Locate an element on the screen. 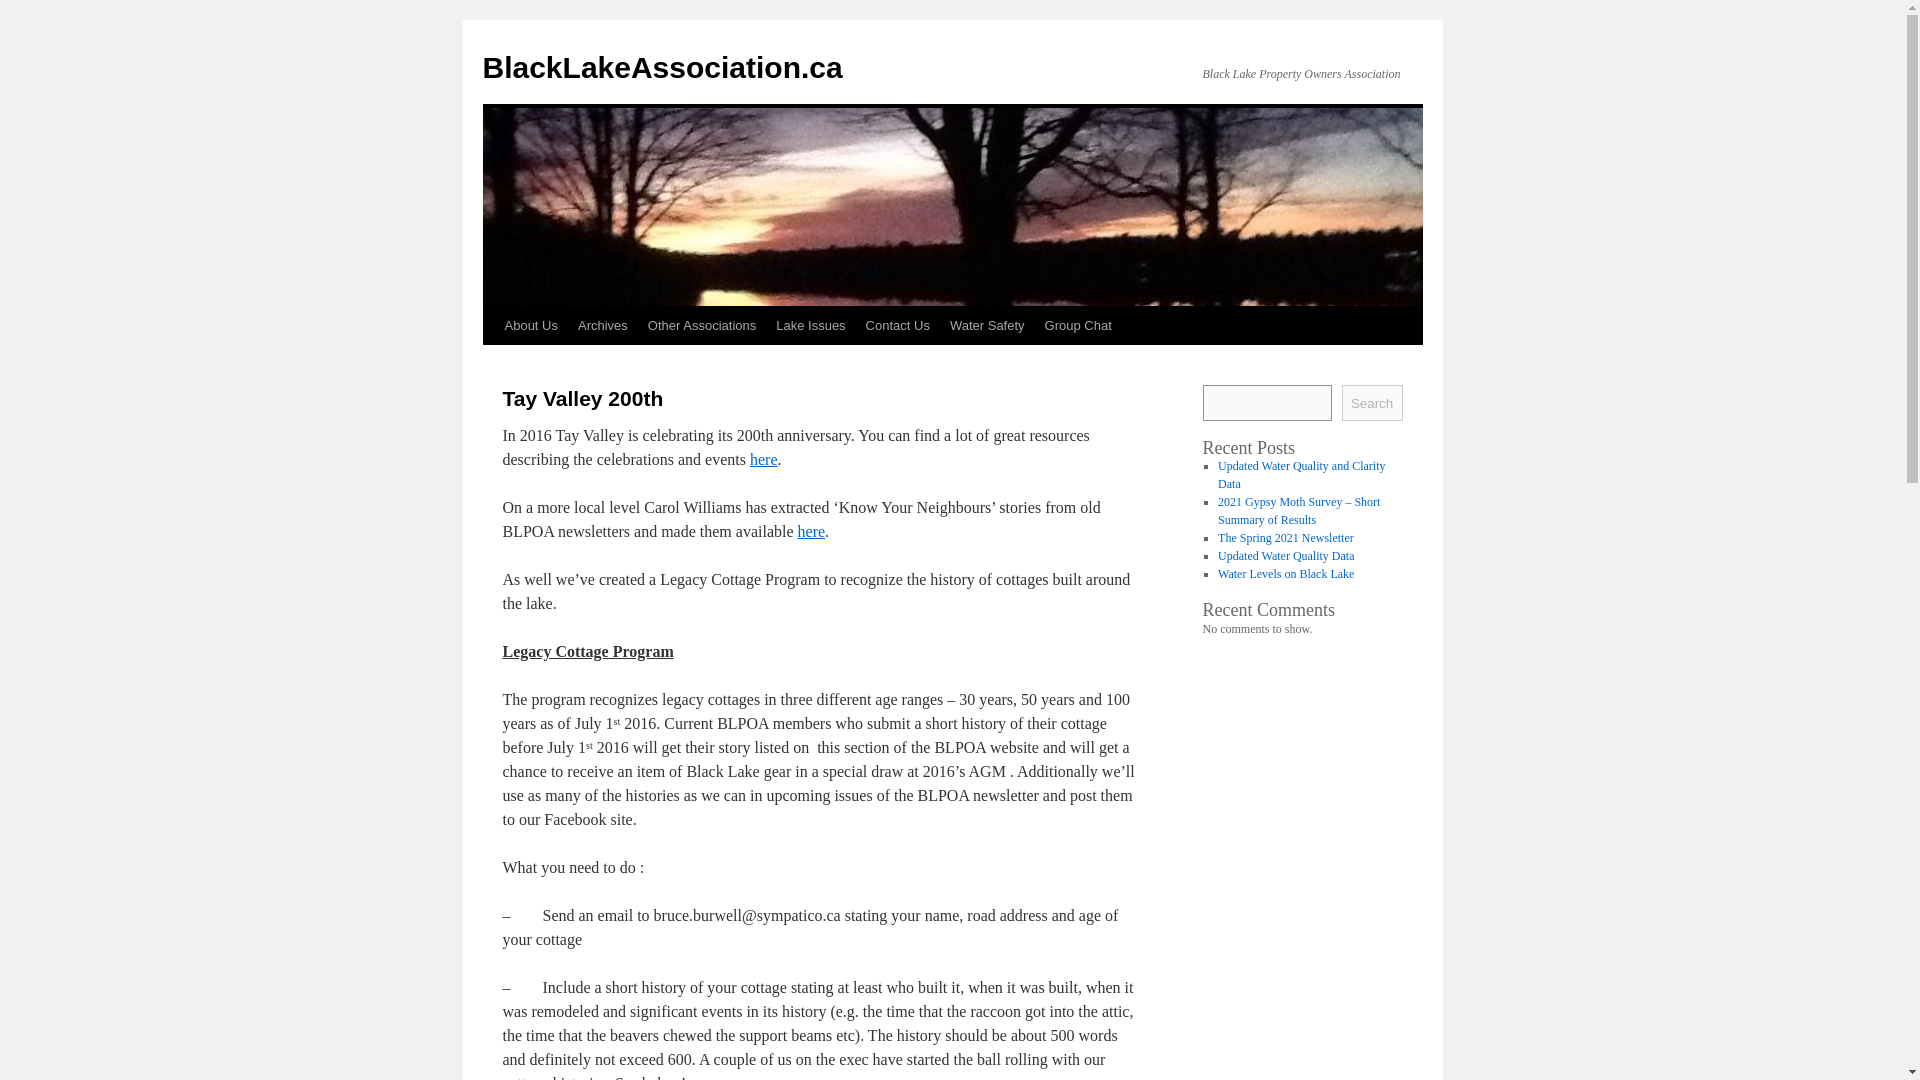 This screenshot has width=1920, height=1080. Water Levels on Black Lake is located at coordinates (1285, 574).